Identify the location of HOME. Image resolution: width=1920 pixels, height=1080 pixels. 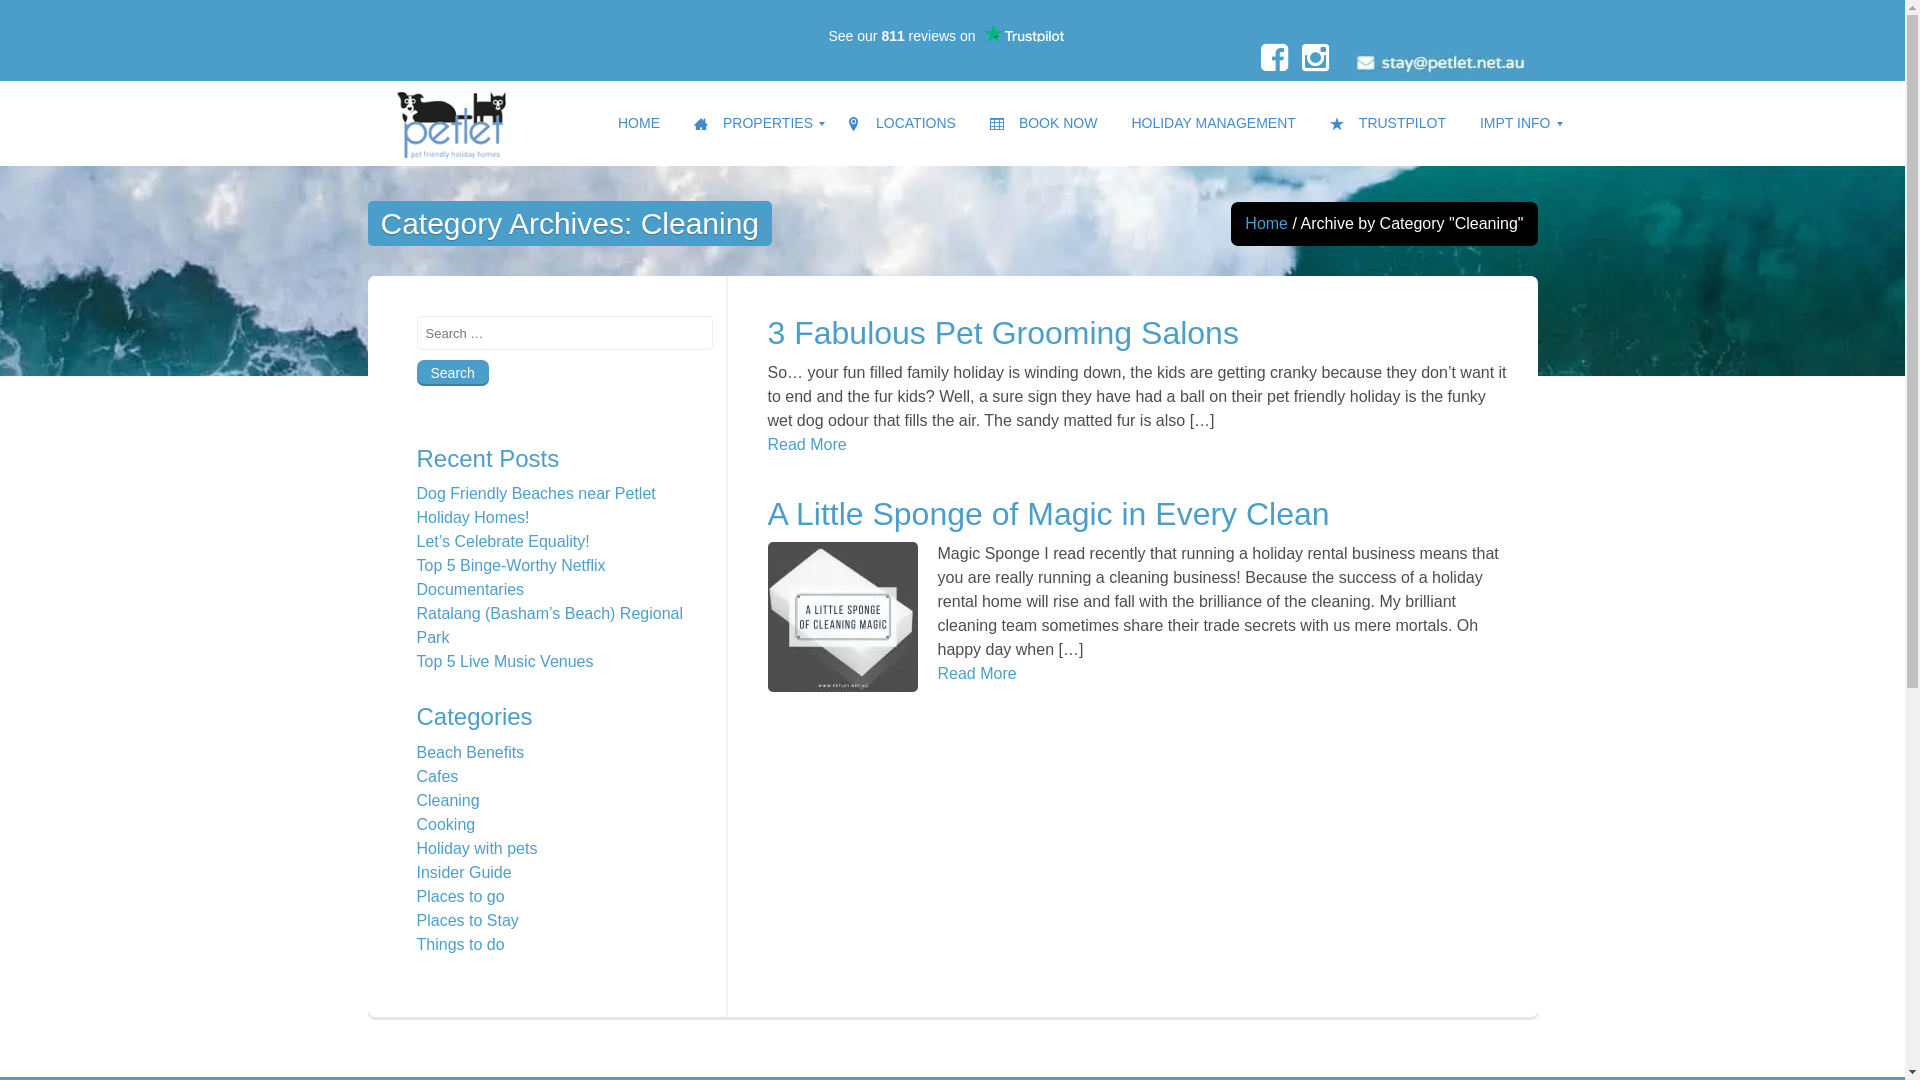
(639, 124).